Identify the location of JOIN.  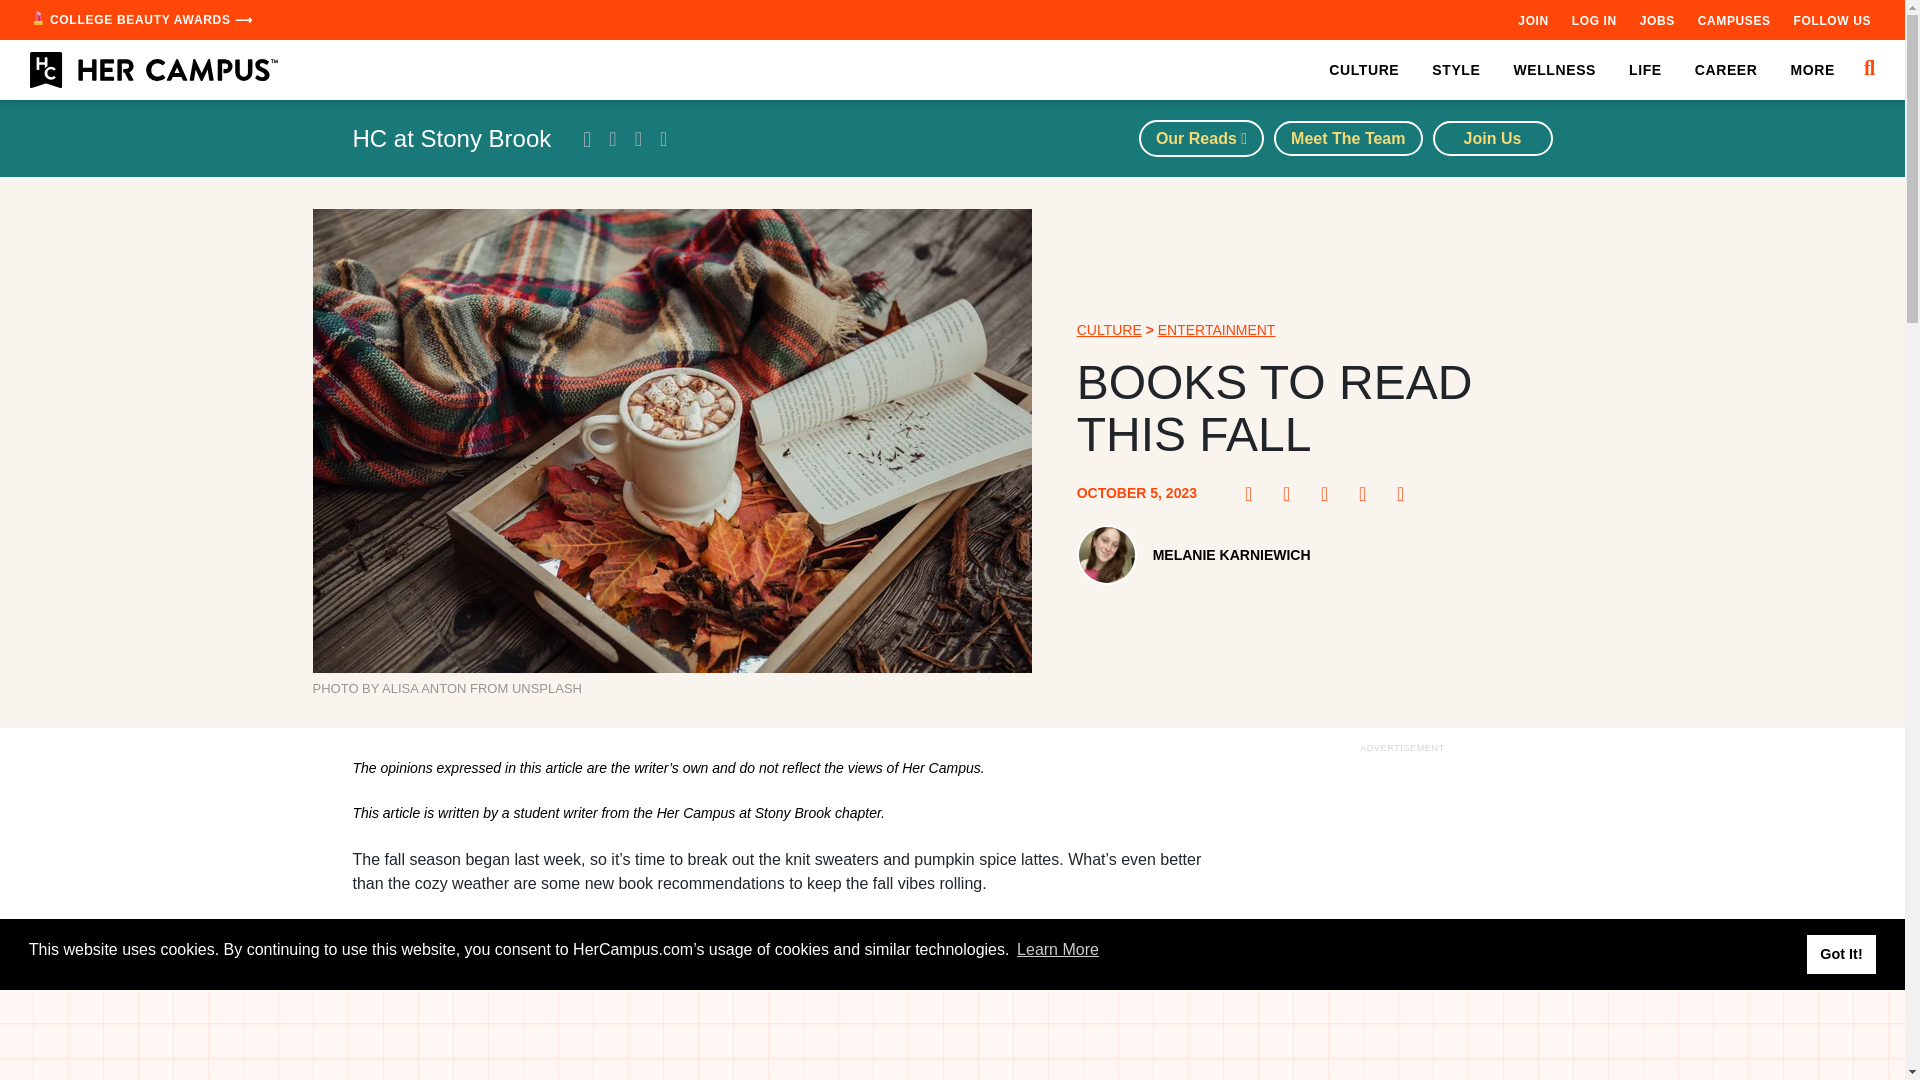
(1532, 20).